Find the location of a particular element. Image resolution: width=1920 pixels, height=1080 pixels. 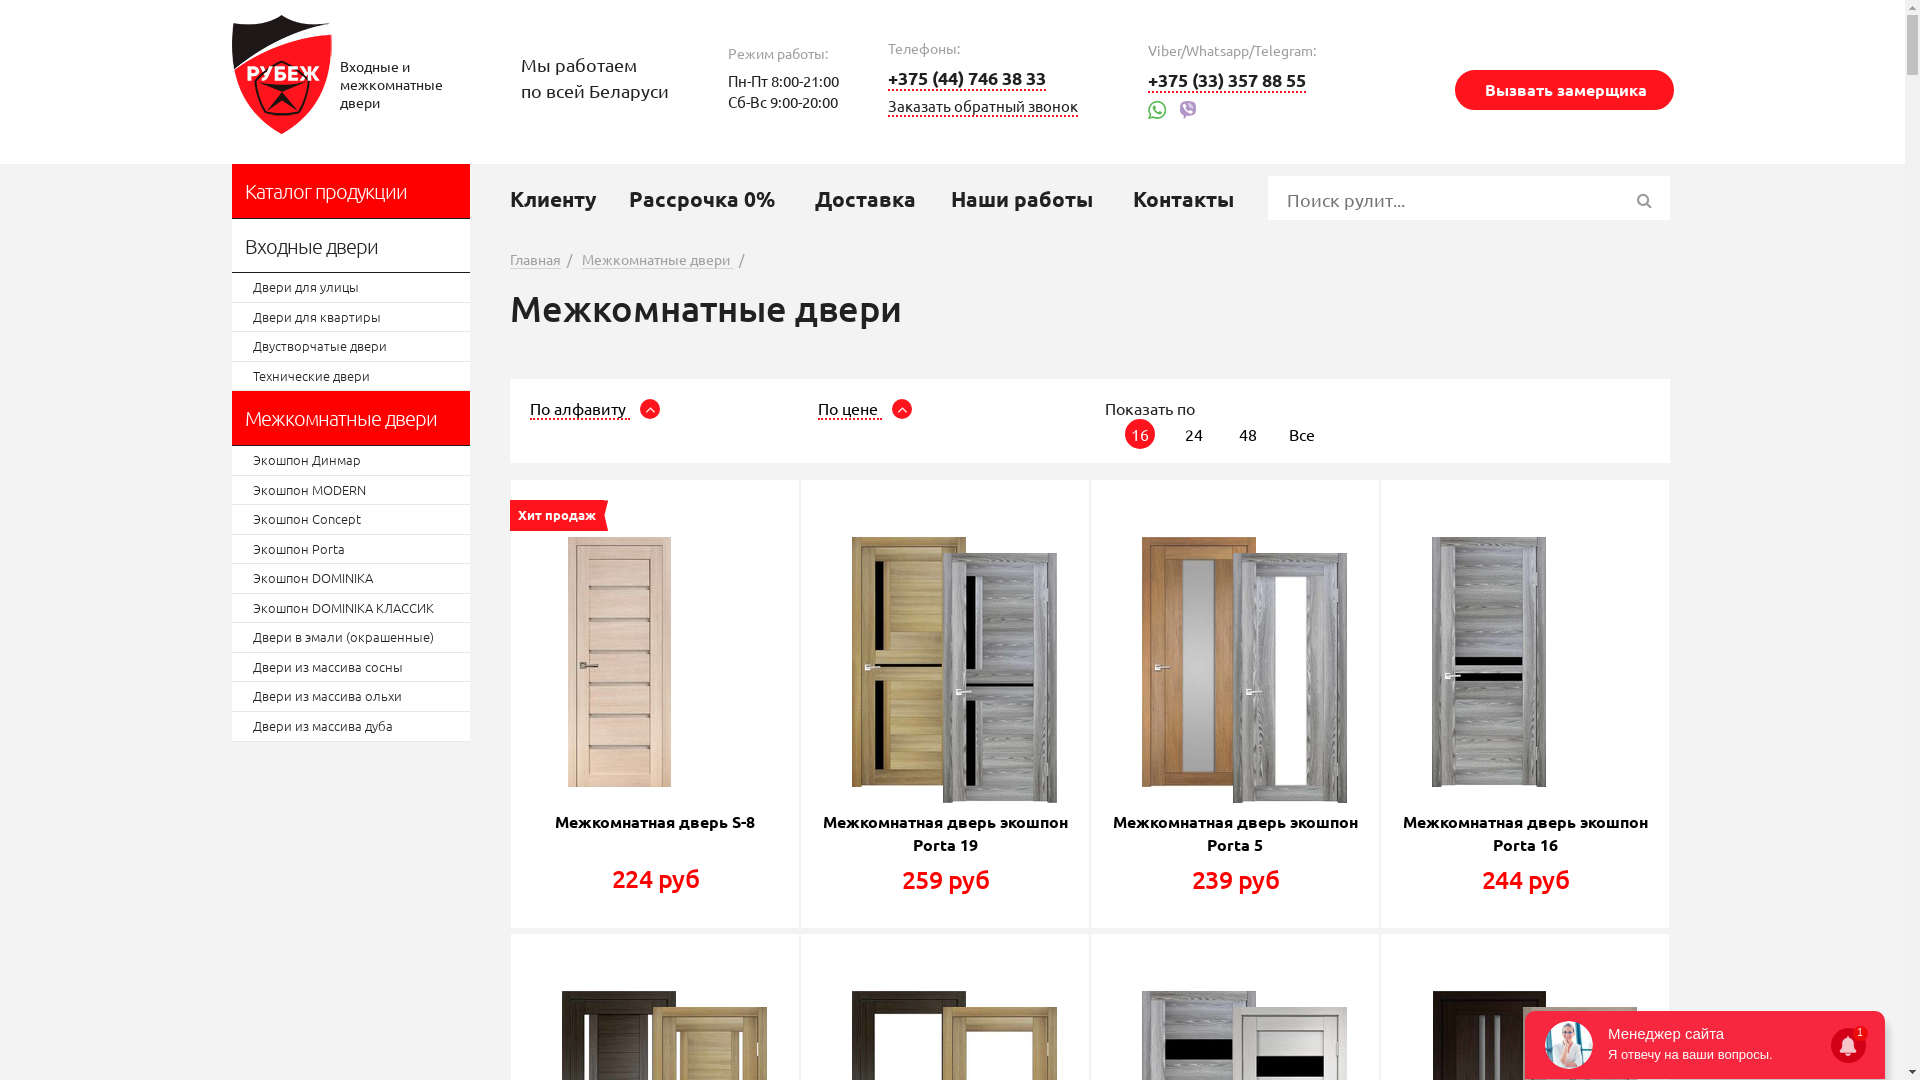

16 is located at coordinates (1140, 434).